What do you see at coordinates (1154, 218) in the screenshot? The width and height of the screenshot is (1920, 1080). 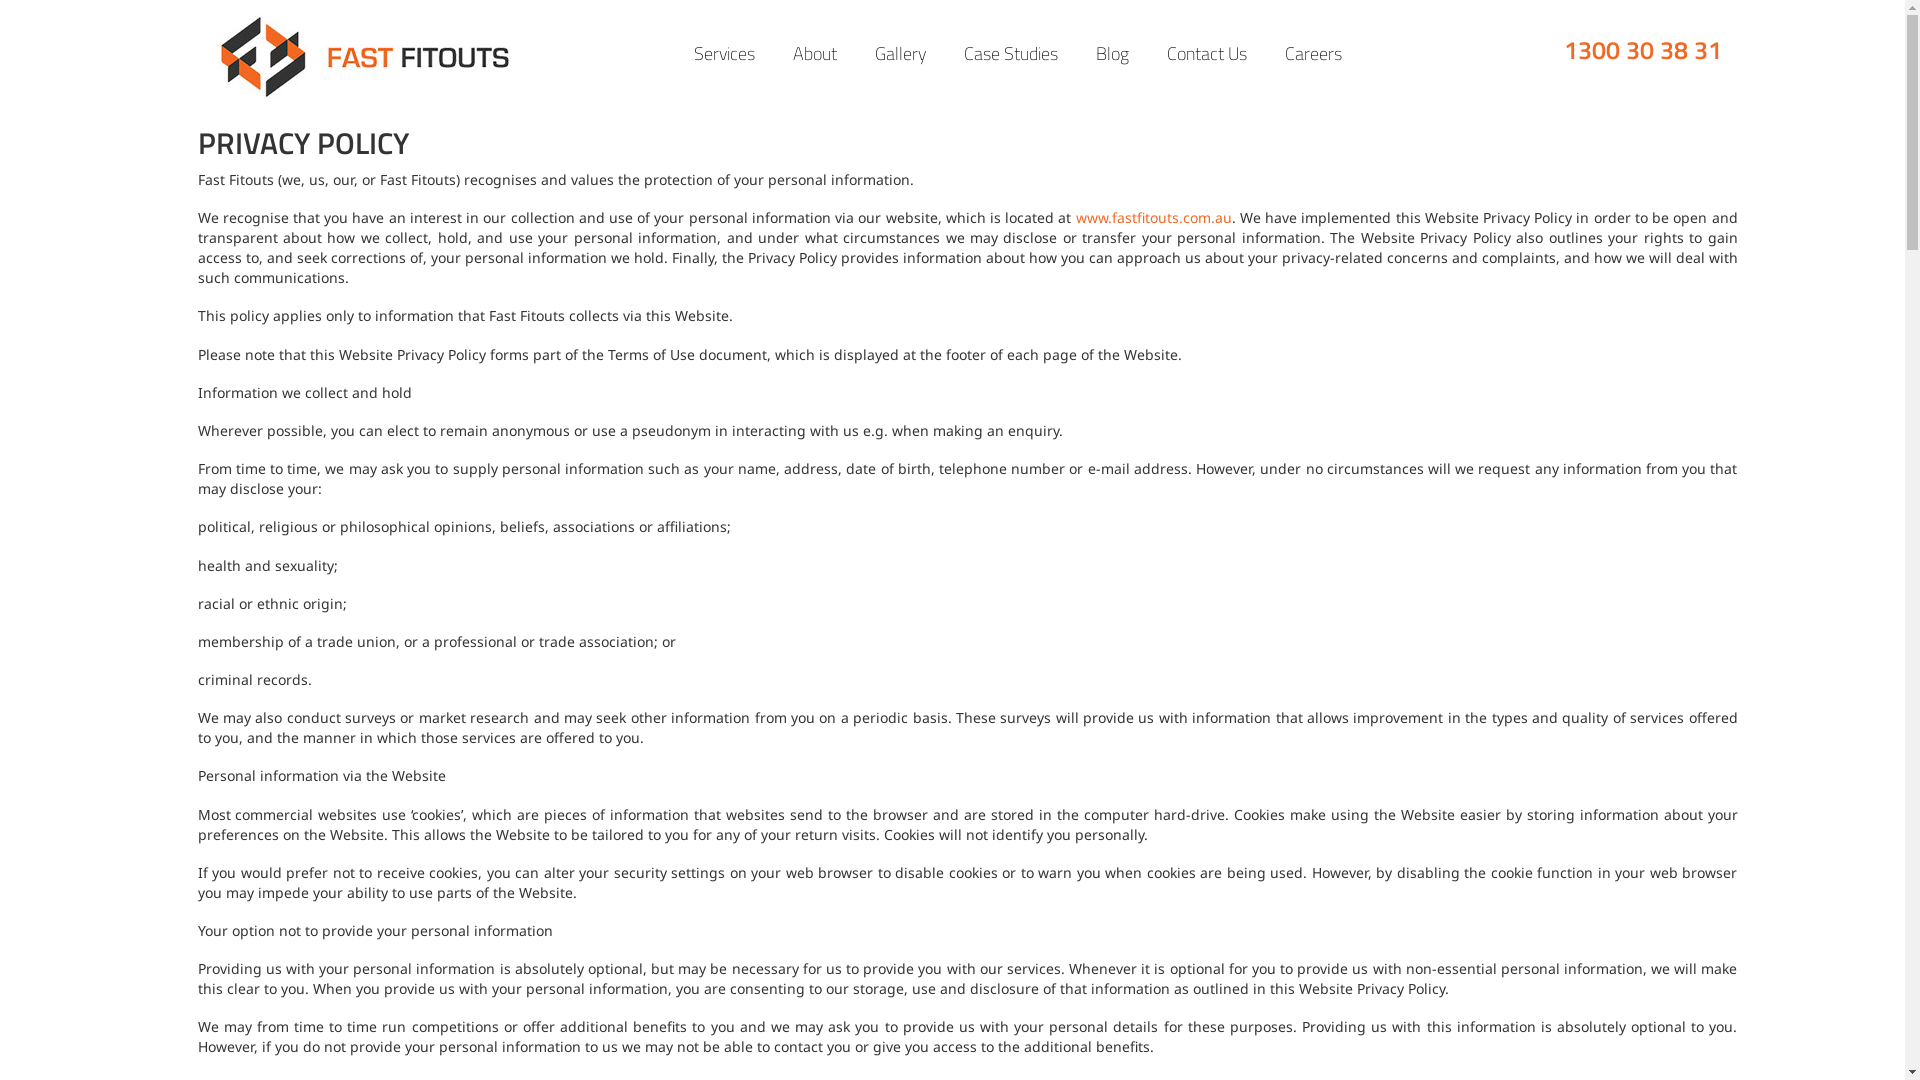 I see `www.fastfitouts.com.au` at bounding box center [1154, 218].